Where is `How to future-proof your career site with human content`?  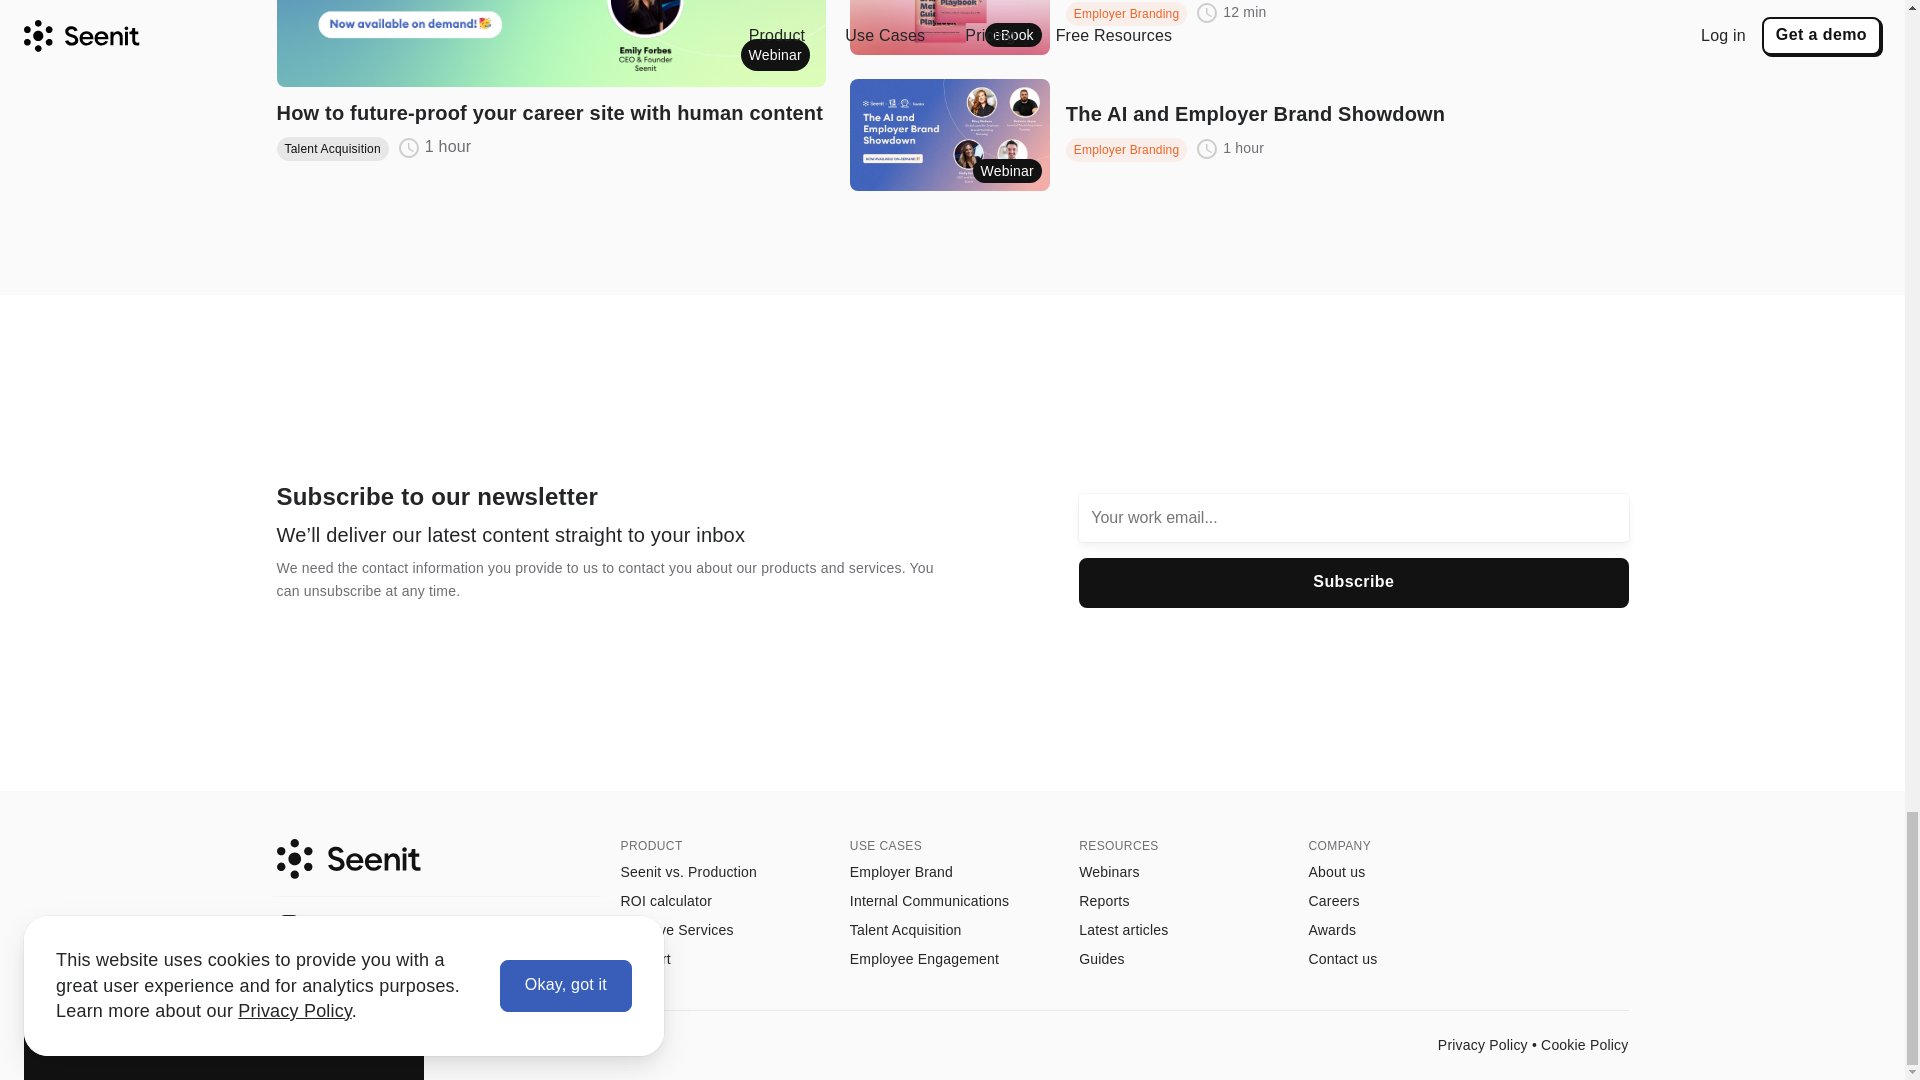 How to future-proof your career site with human content is located at coordinates (550, 113).